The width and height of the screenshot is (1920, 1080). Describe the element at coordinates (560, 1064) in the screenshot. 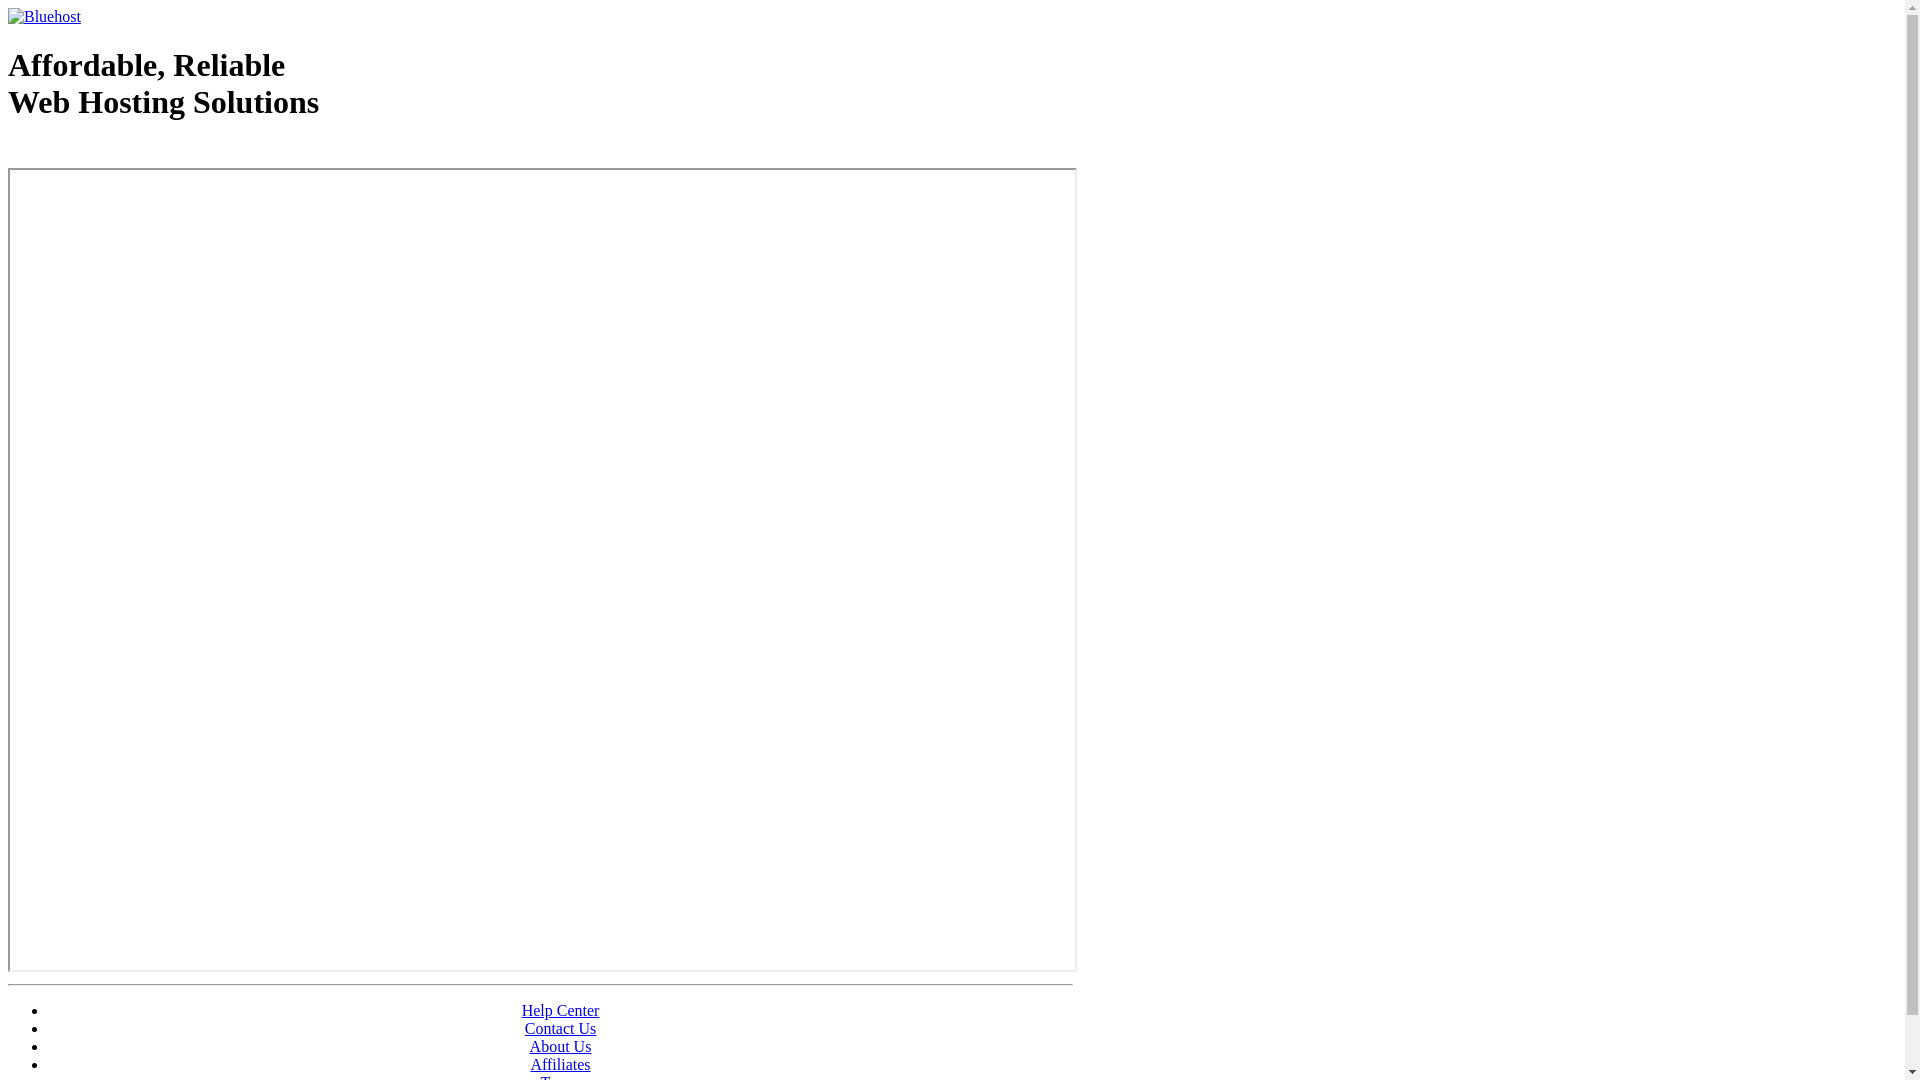

I see `Affiliates` at that location.